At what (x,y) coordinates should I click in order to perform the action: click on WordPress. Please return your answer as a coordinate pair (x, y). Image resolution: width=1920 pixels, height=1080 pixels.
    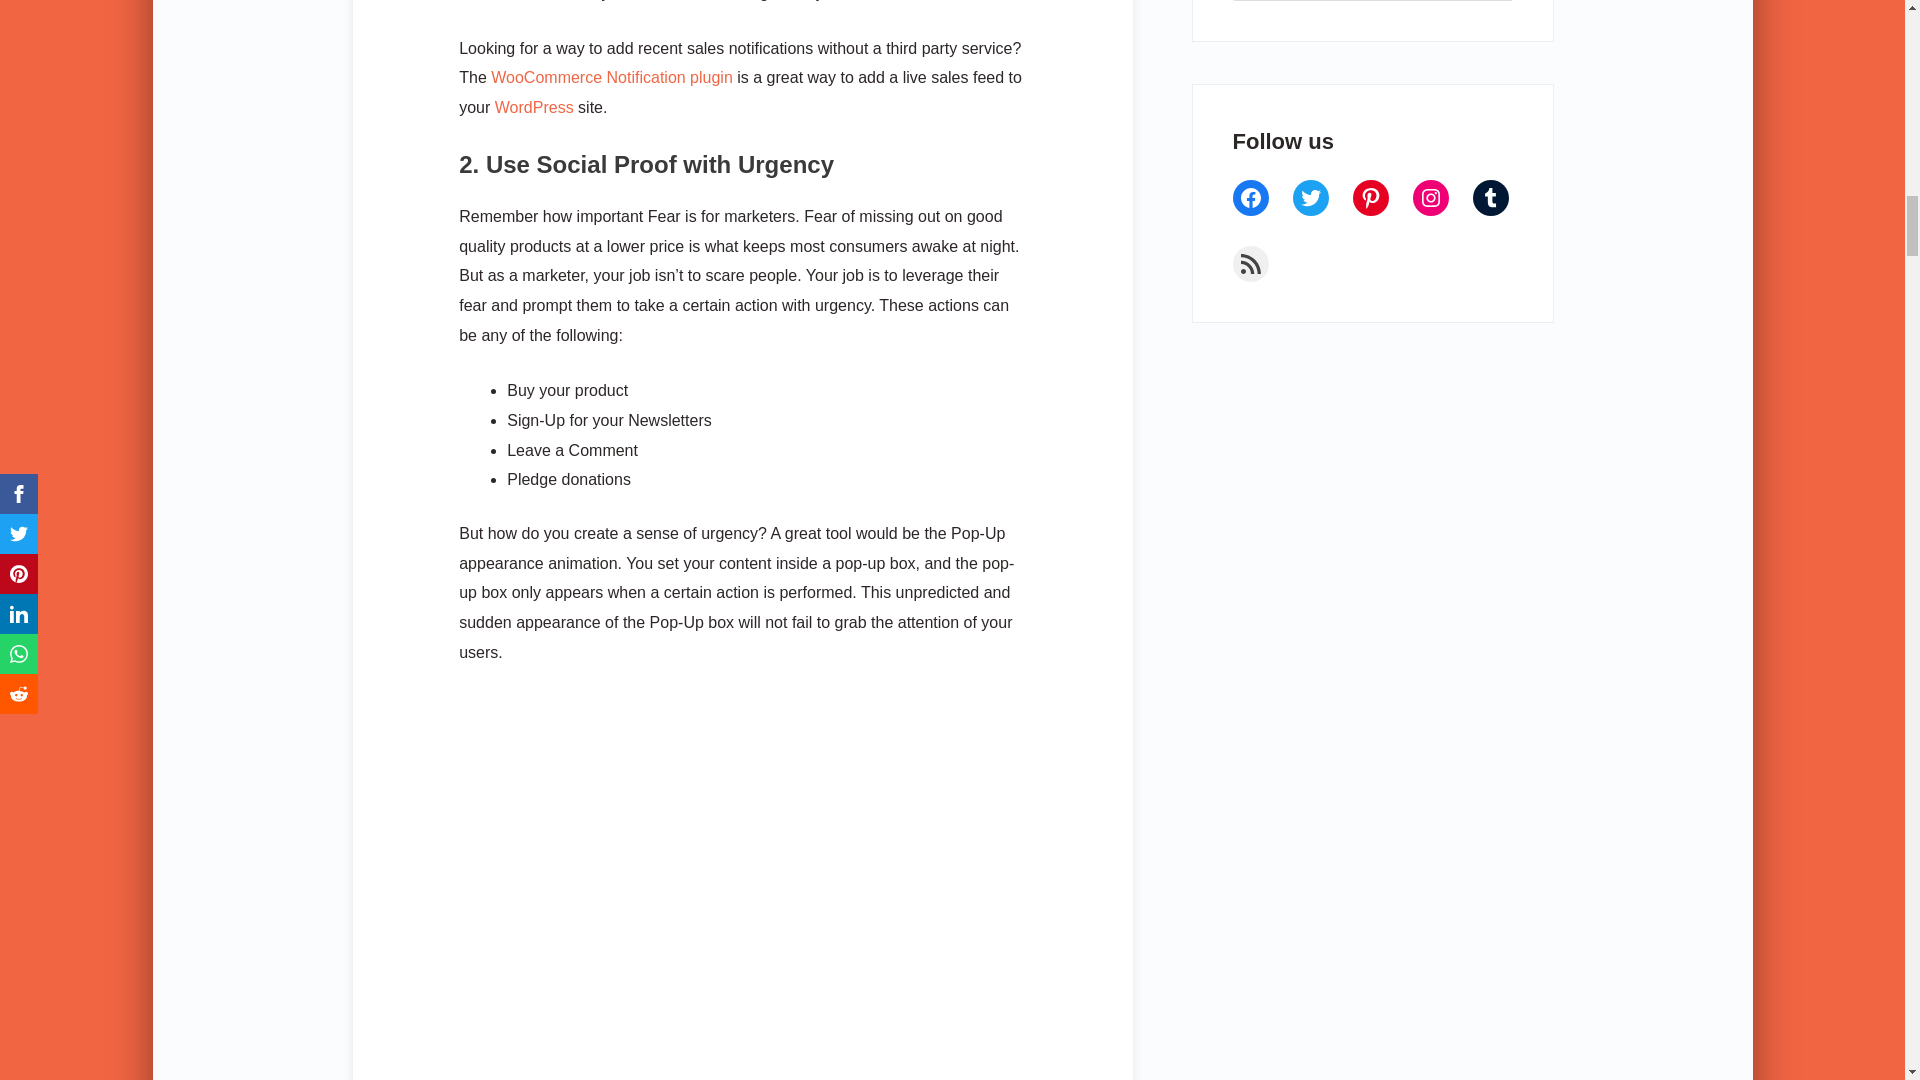
    Looking at the image, I should click on (534, 107).